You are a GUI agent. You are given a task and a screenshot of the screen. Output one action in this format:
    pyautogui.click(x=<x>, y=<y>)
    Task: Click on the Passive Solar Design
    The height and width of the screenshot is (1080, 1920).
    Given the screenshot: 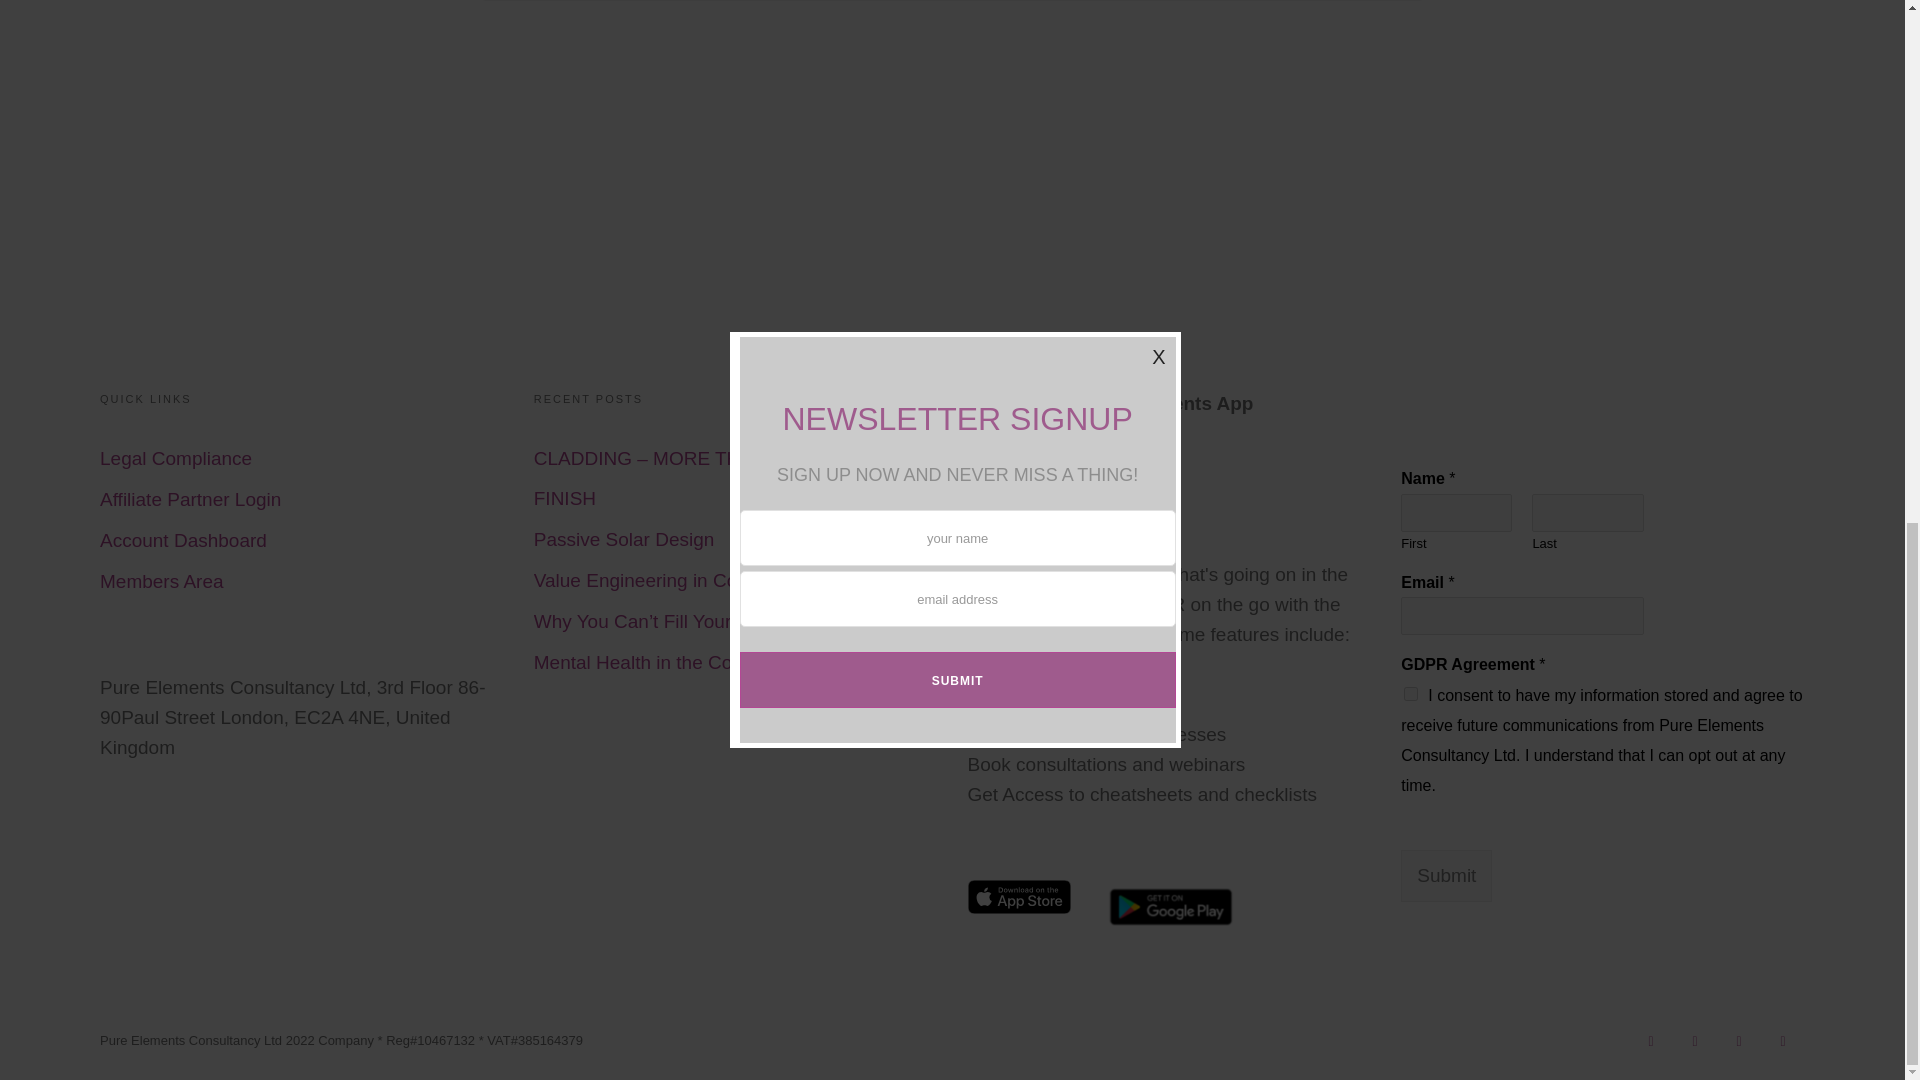 What is the action you would take?
    pyautogui.click(x=624, y=539)
    